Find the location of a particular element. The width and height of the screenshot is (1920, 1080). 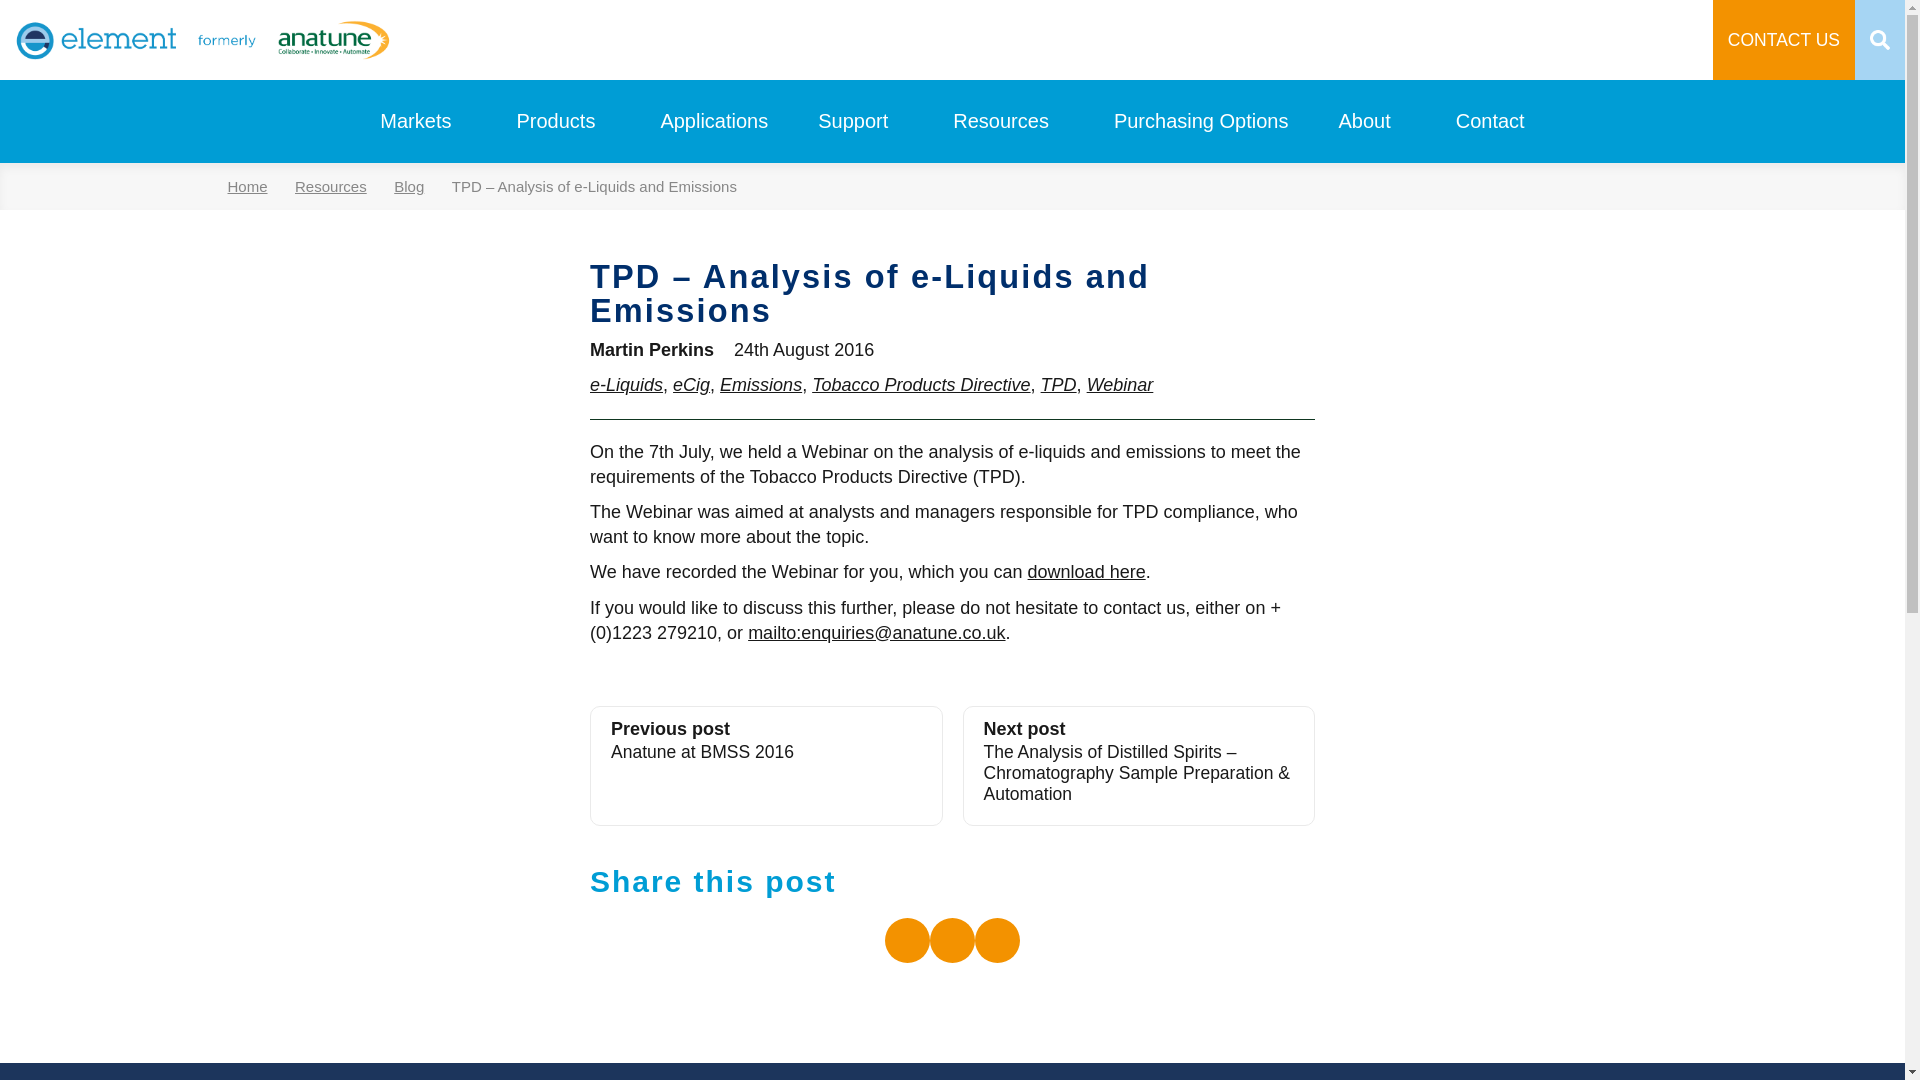

Resources is located at coordinates (1000, 121).